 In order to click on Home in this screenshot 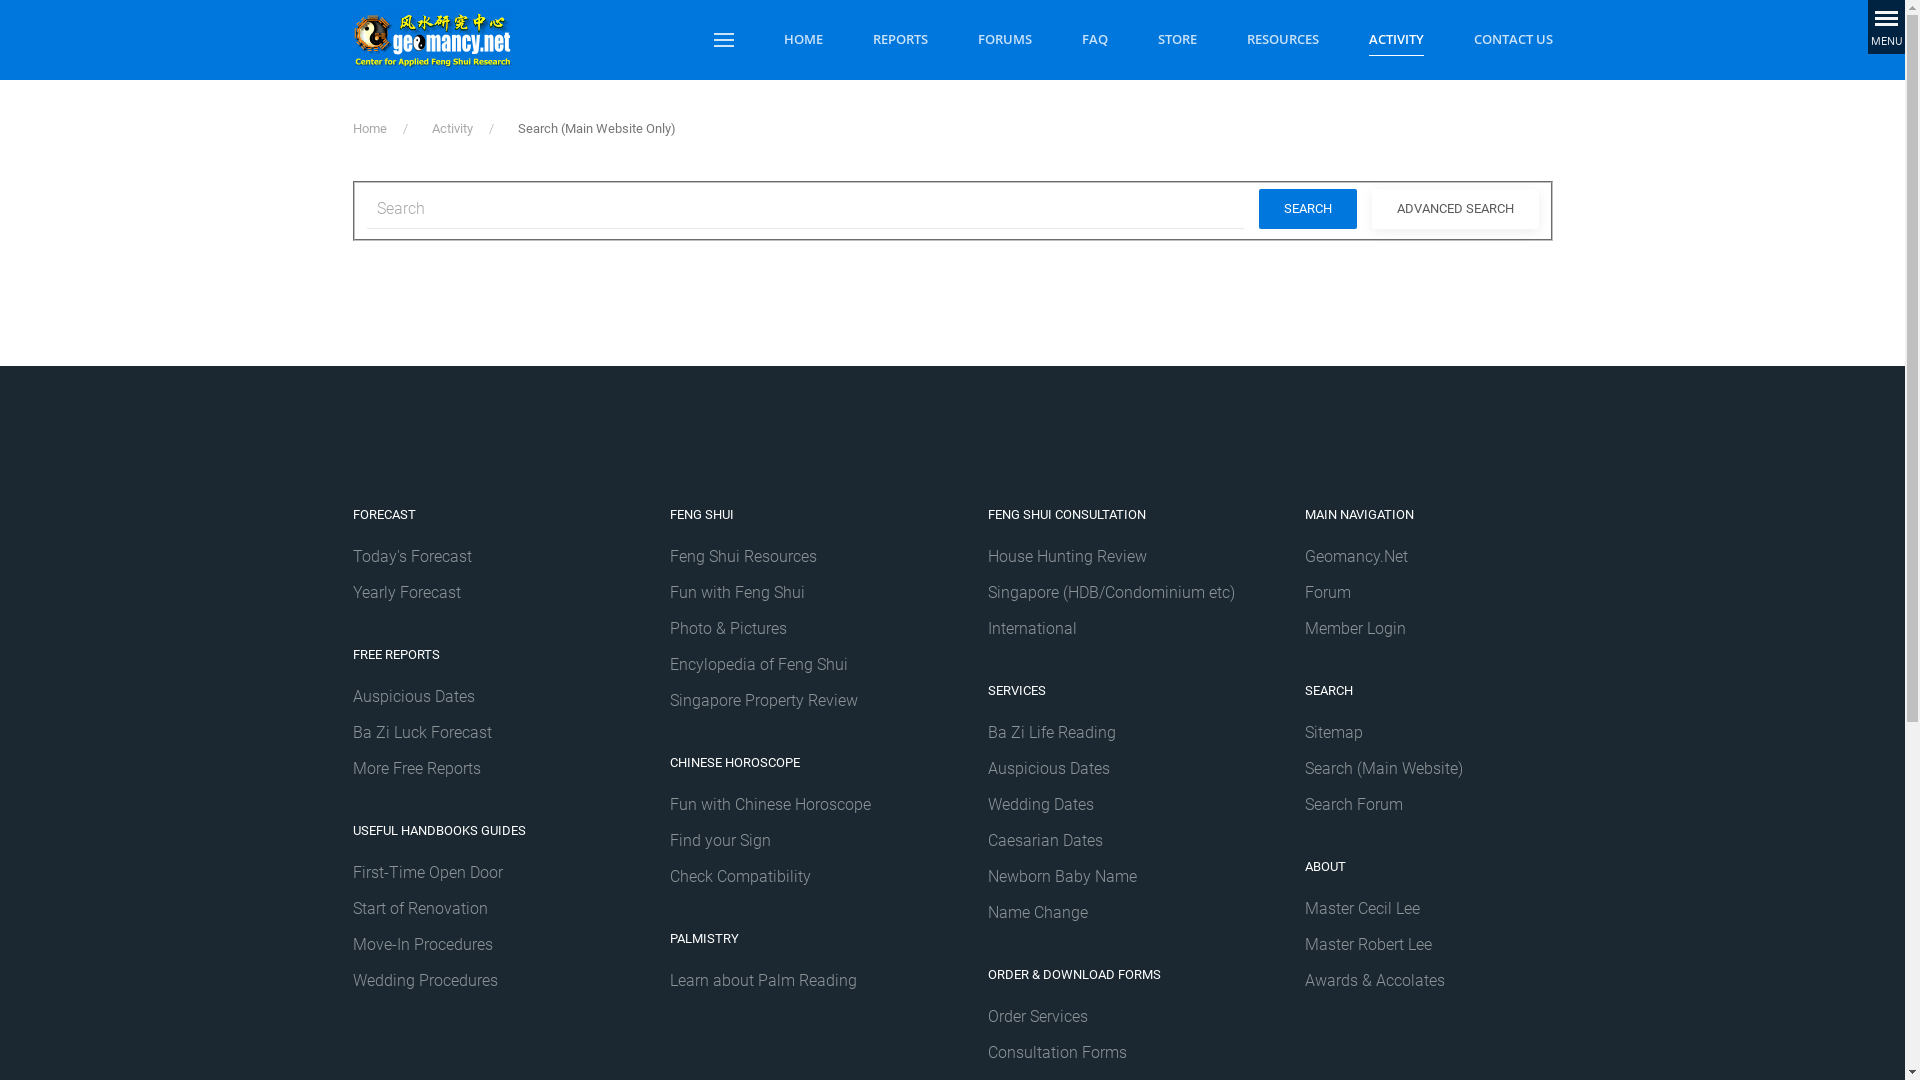, I will do `click(369, 128)`.